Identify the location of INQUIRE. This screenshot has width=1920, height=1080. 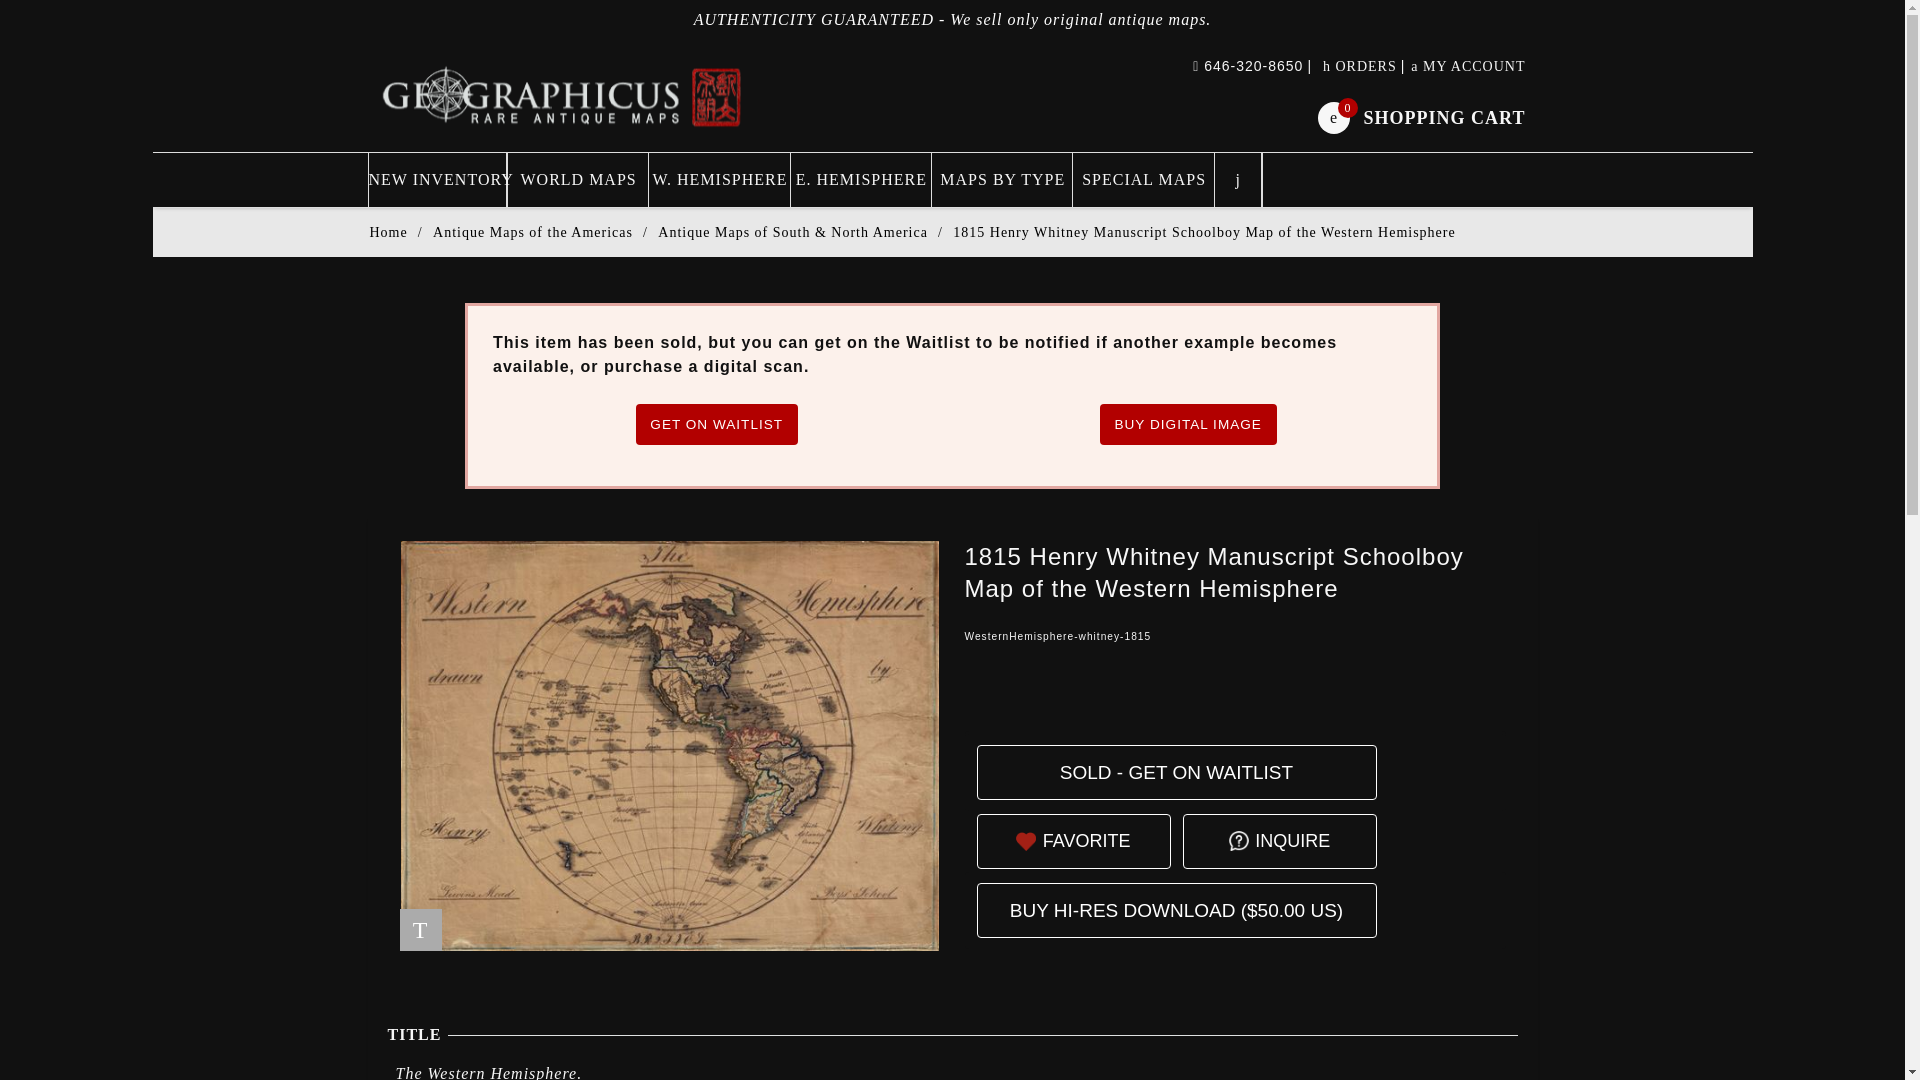
(1292, 842).